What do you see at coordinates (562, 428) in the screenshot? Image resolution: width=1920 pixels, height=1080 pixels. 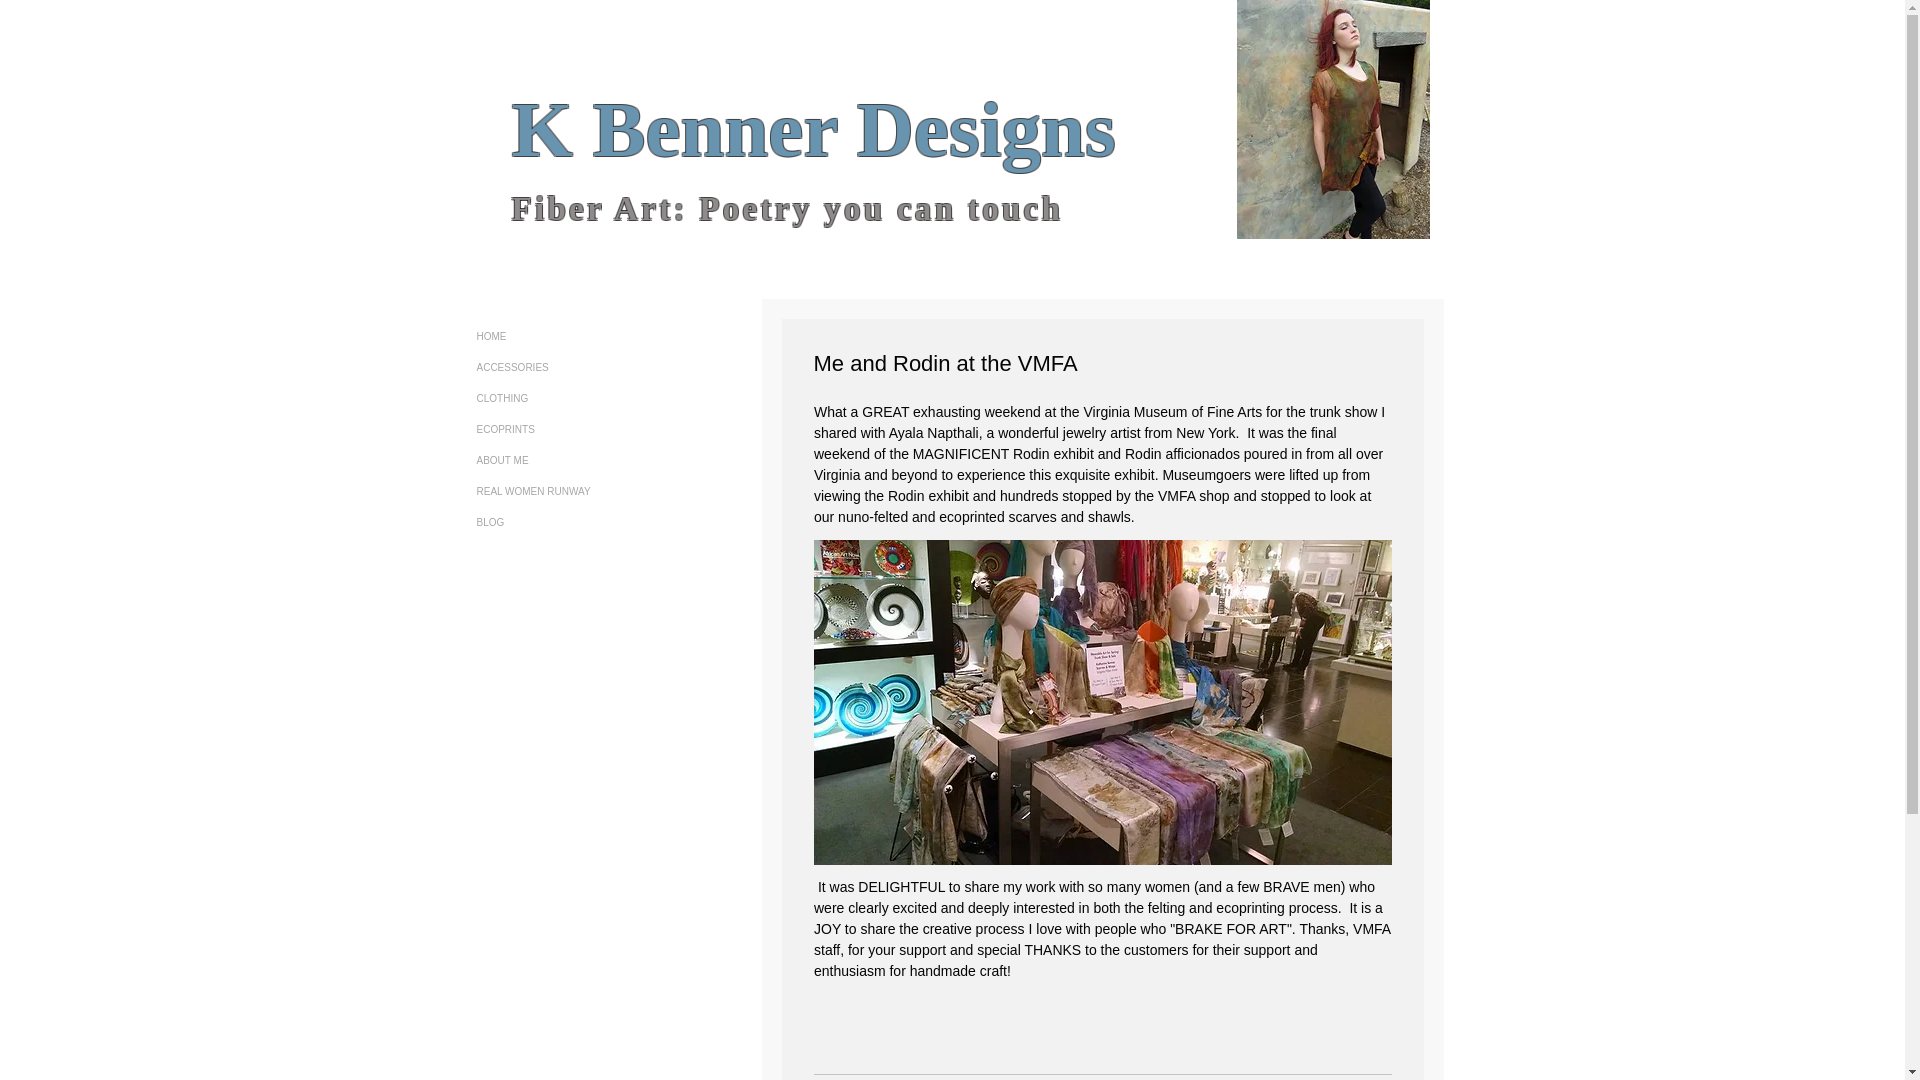 I see `ECOPRINTS` at bounding box center [562, 428].